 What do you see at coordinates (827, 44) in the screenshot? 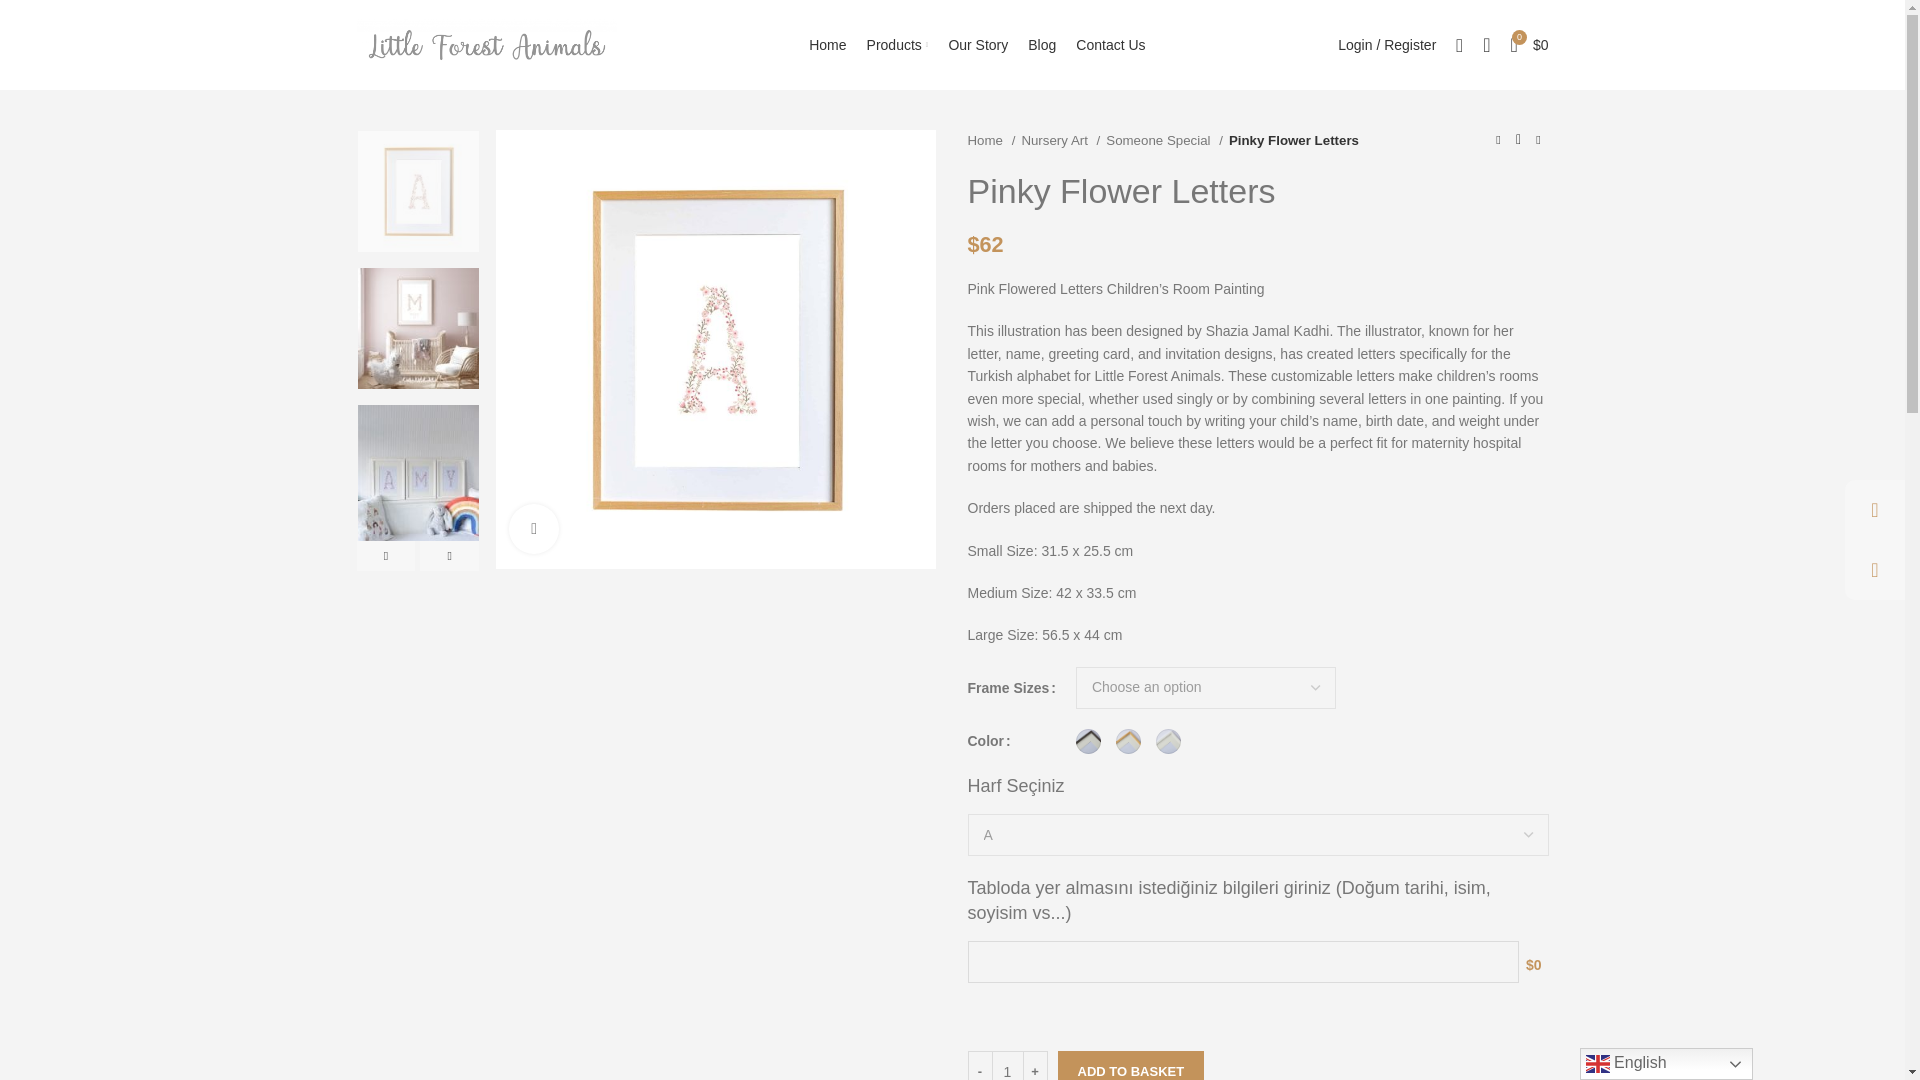
I see `Home` at bounding box center [827, 44].